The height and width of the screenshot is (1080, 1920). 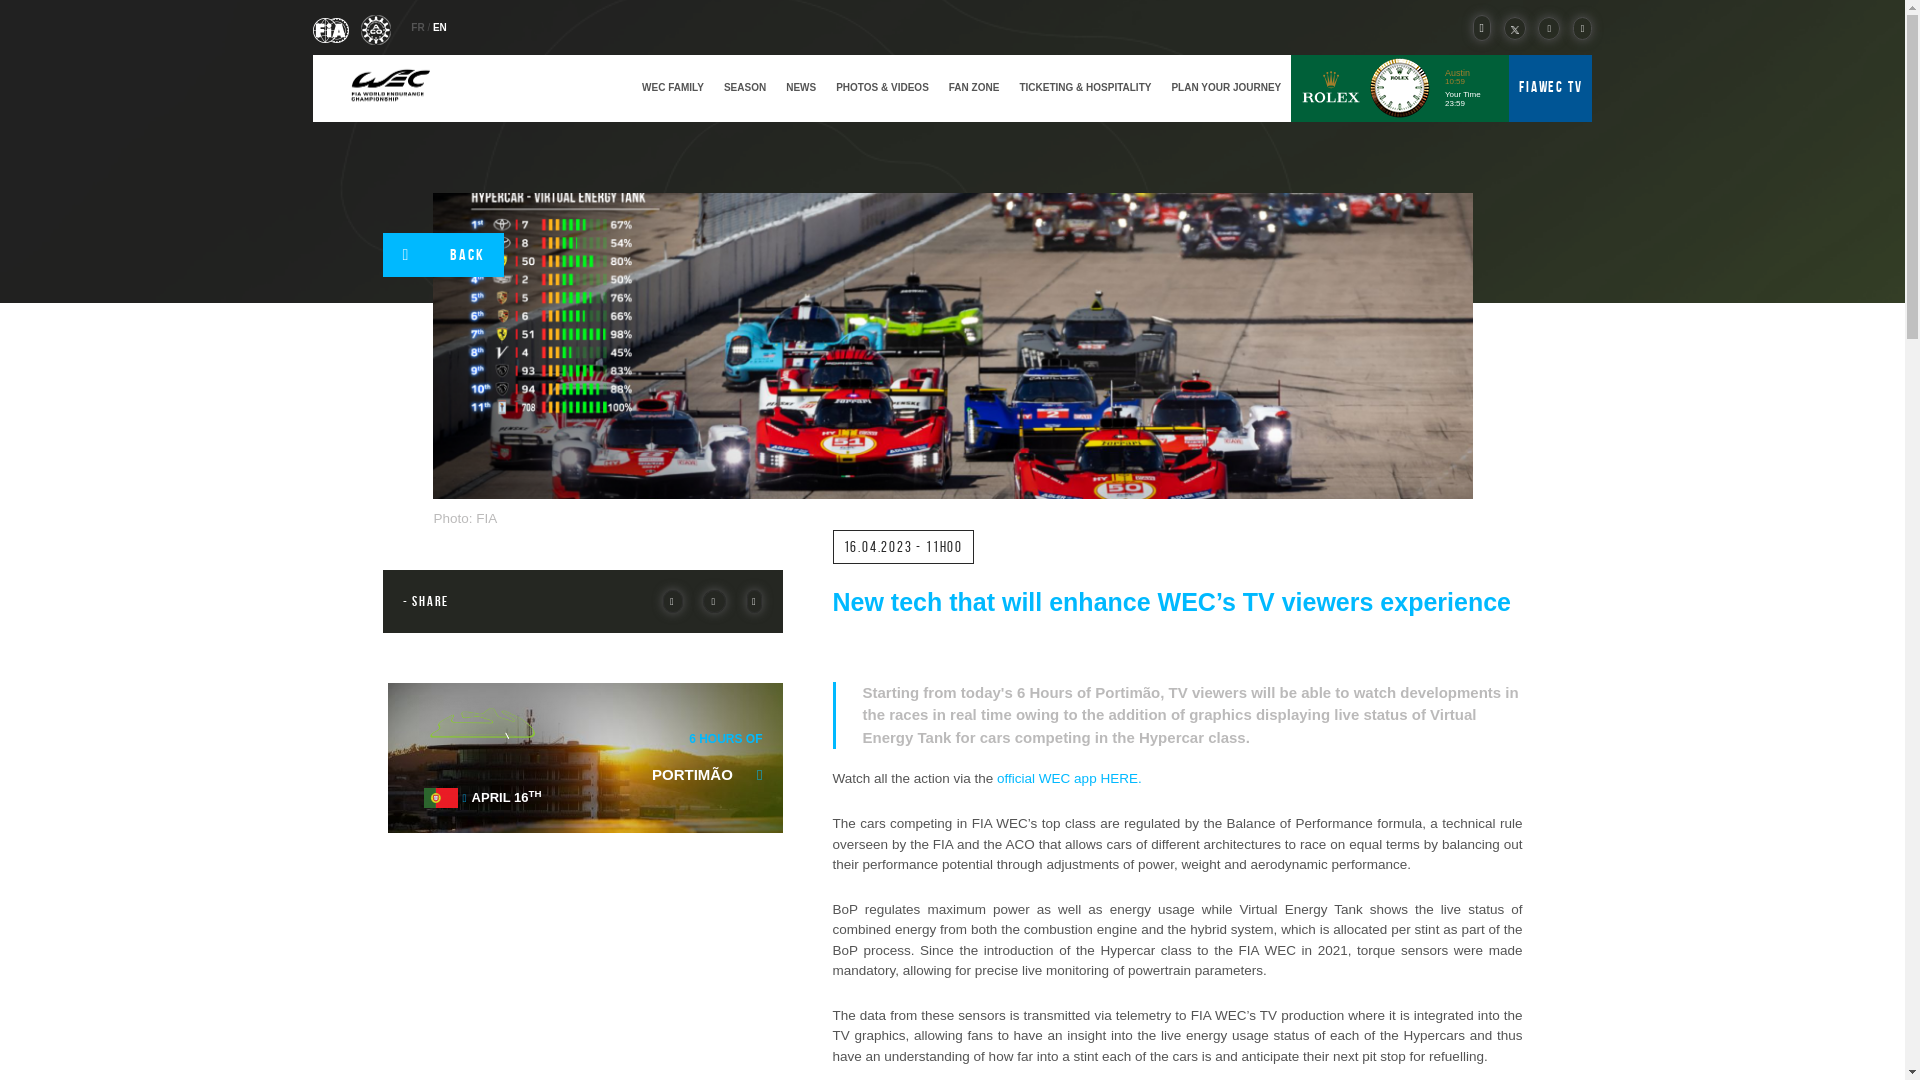 What do you see at coordinates (1478, 28) in the screenshot?
I see `Follow us on Spotify` at bounding box center [1478, 28].